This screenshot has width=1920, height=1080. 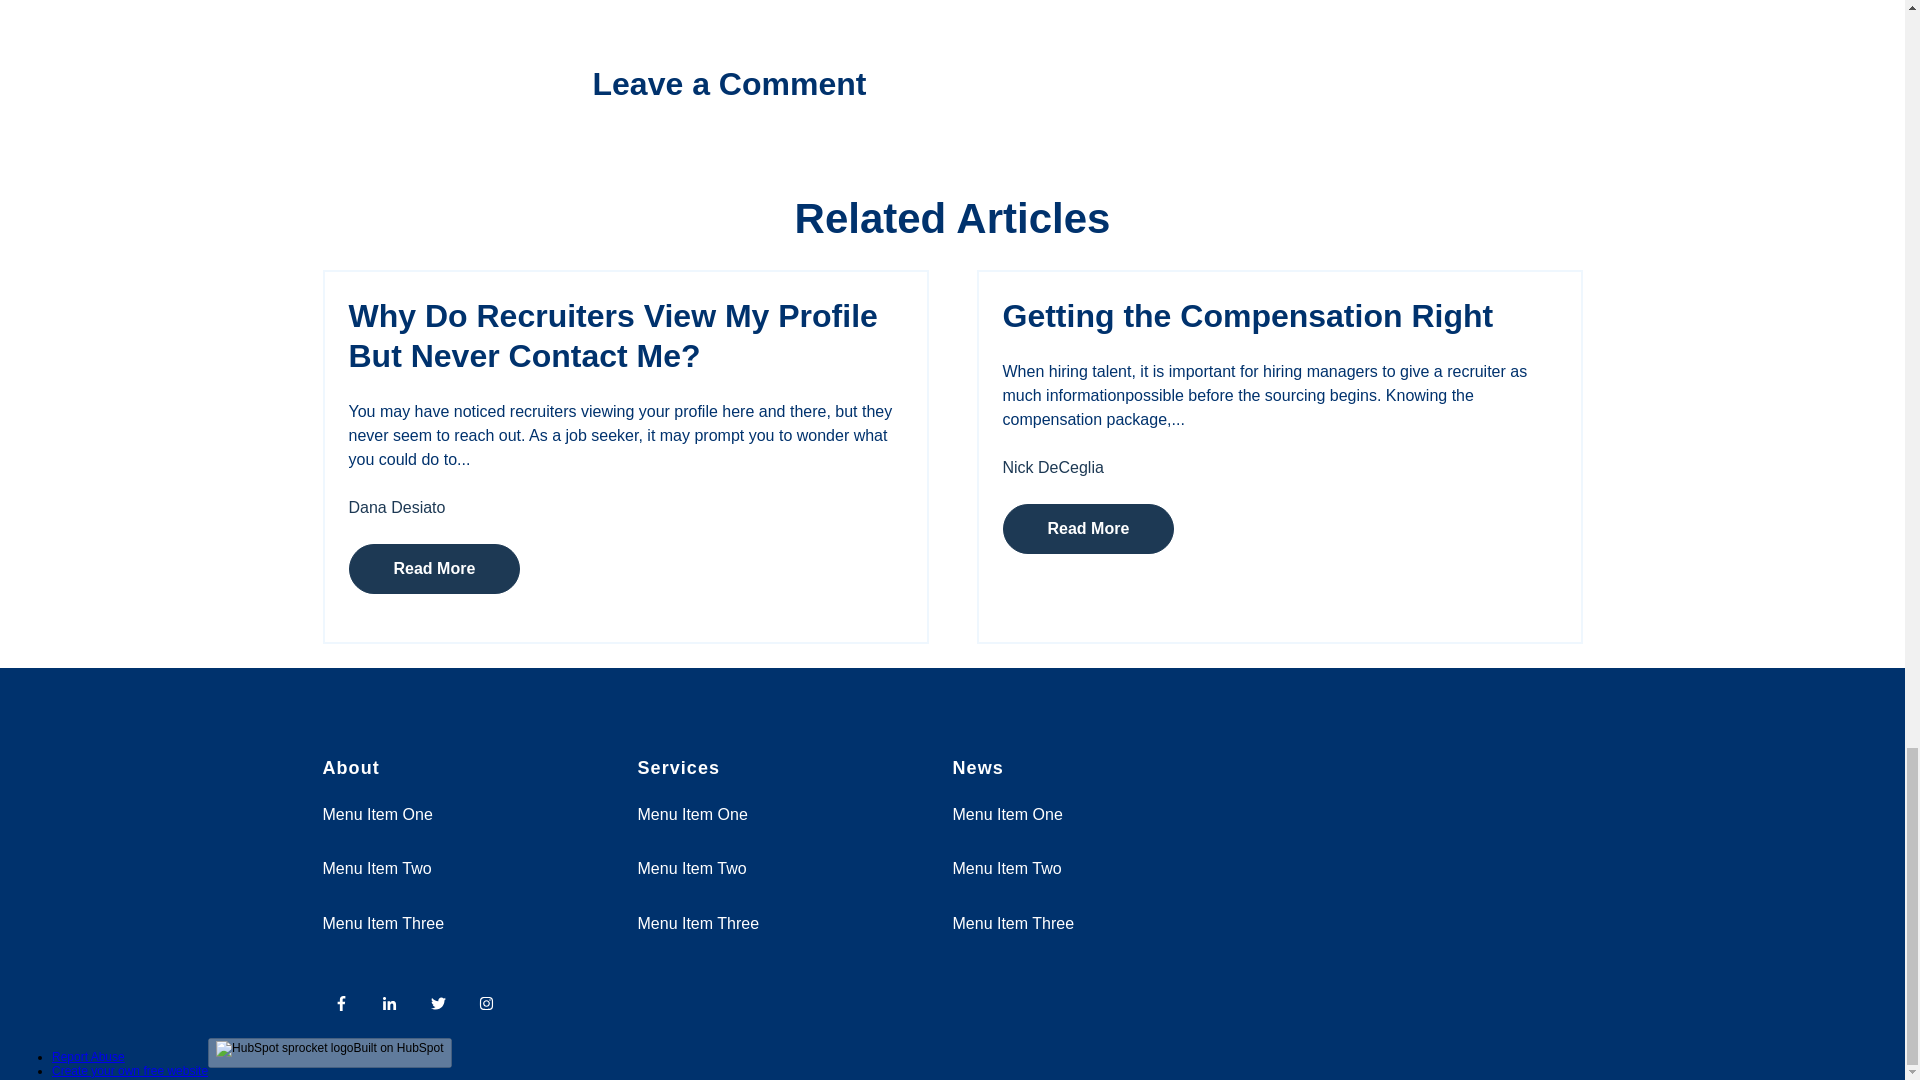 I want to click on Read More, so click(x=434, y=569).